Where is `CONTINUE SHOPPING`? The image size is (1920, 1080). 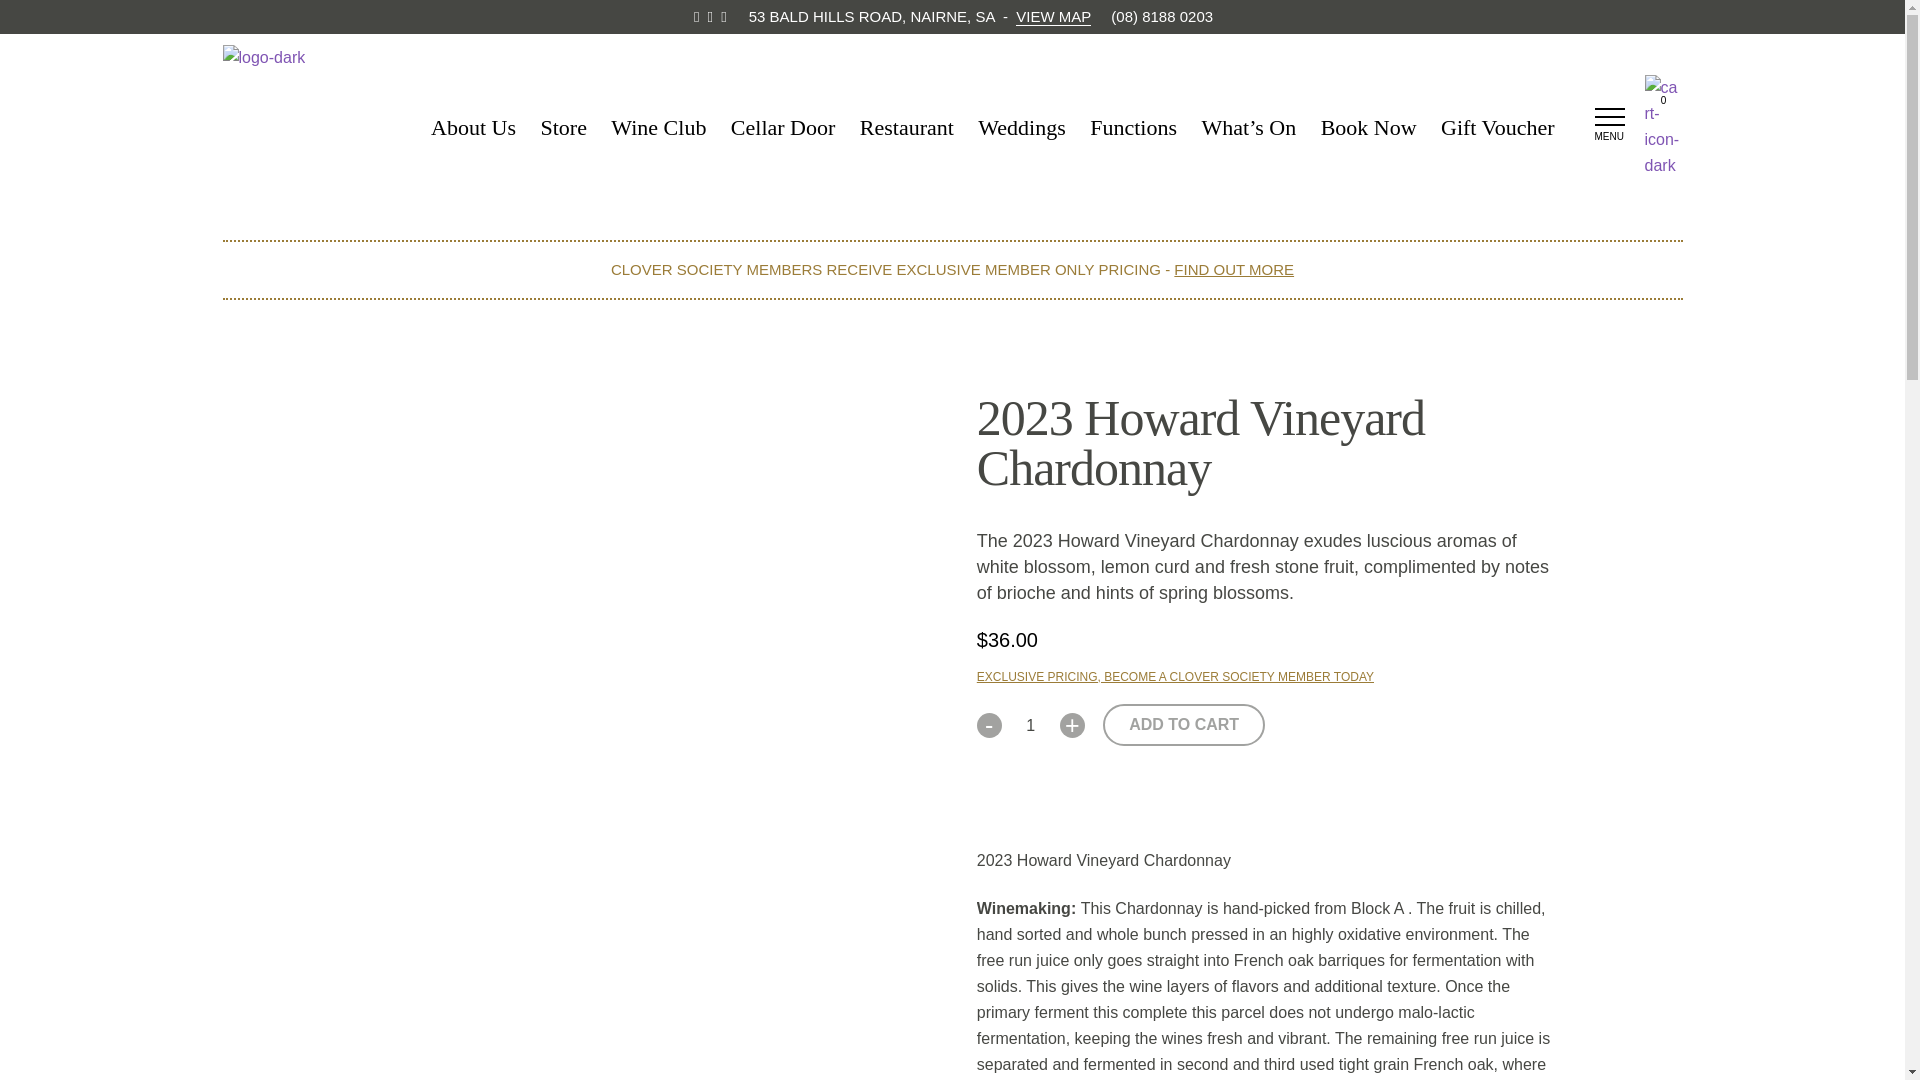
CONTINUE SHOPPING is located at coordinates (308, 334).